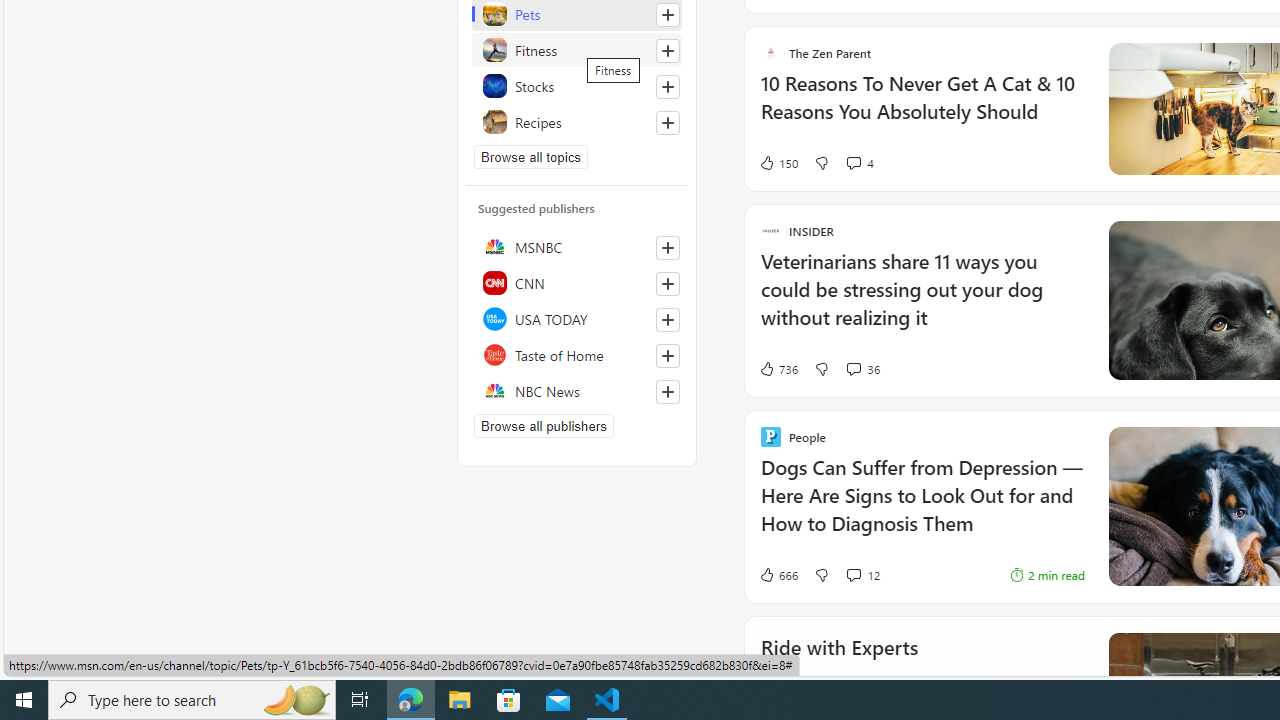 This screenshot has height=720, width=1280. What do you see at coordinates (577, 86) in the screenshot?
I see `Stocks` at bounding box center [577, 86].